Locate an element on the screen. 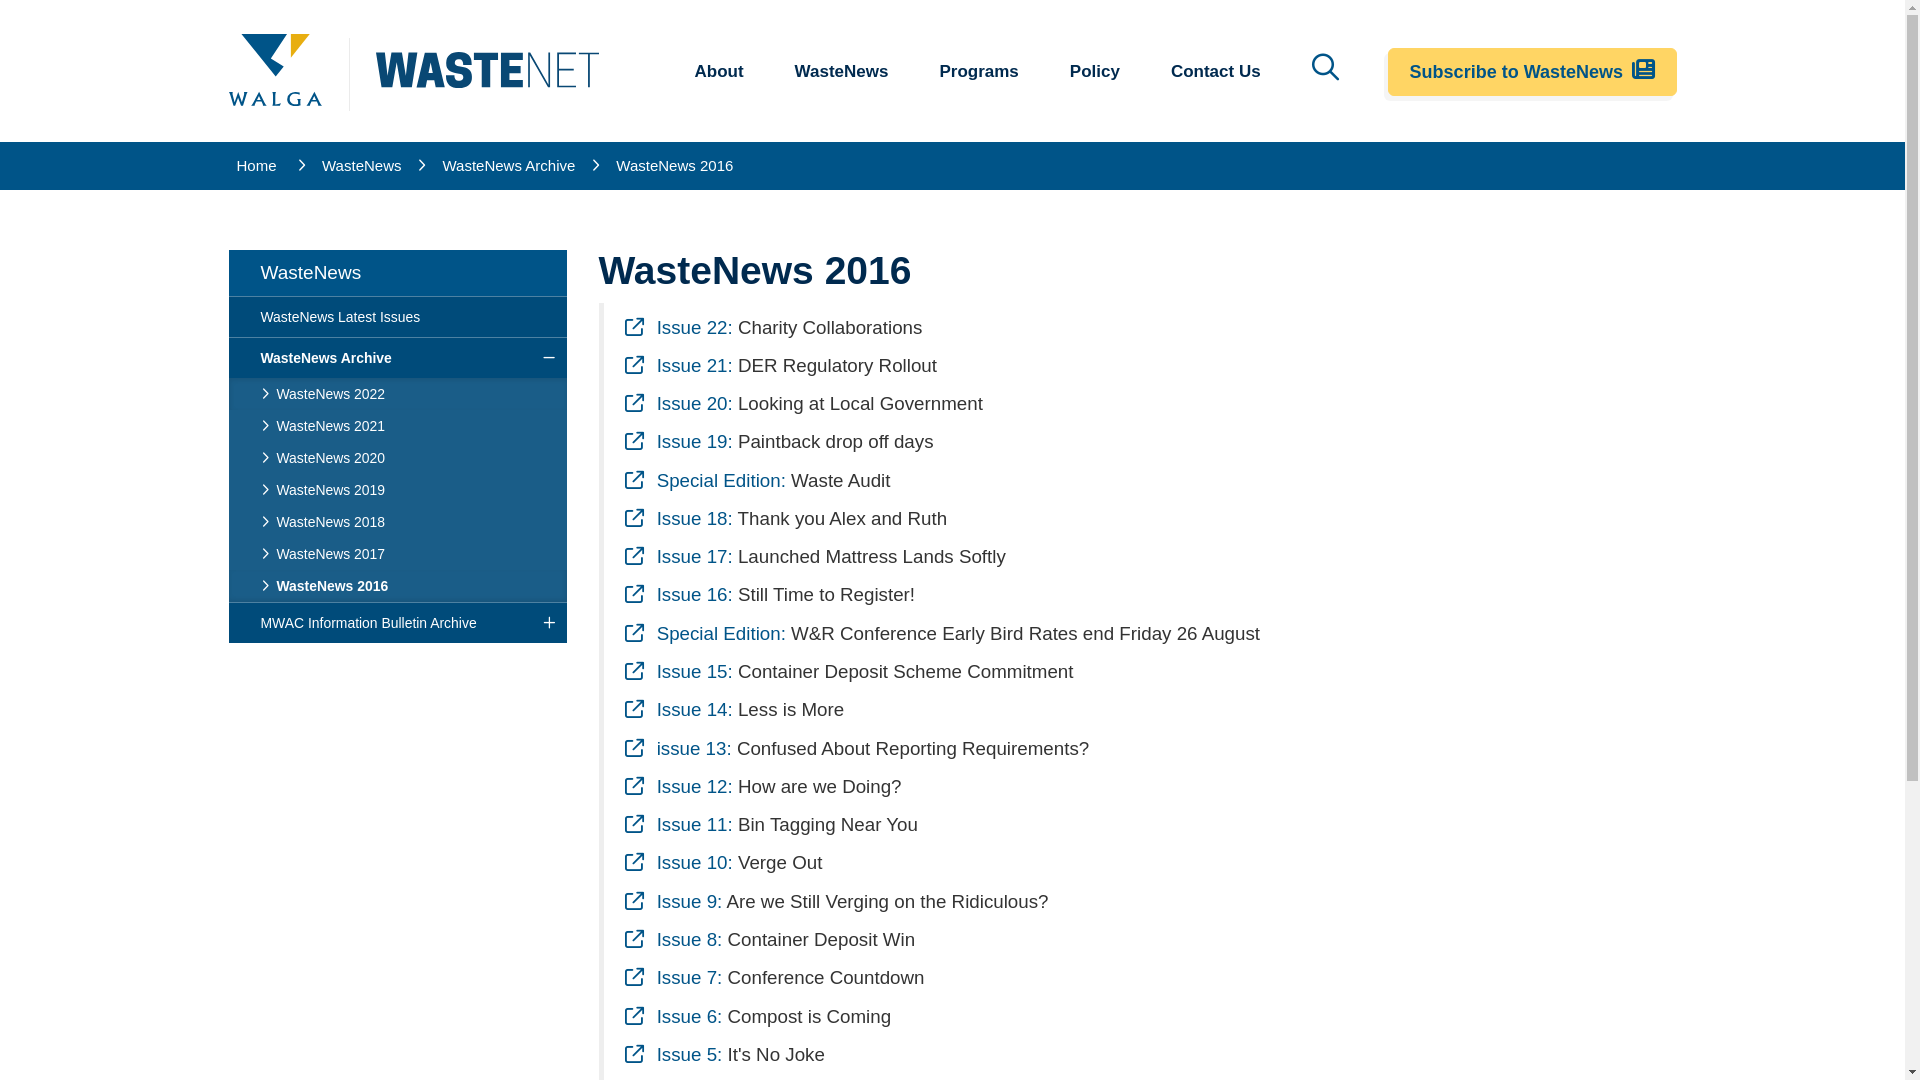 Image resolution: width=1920 pixels, height=1080 pixels. Issue 7: is located at coordinates (673, 978).